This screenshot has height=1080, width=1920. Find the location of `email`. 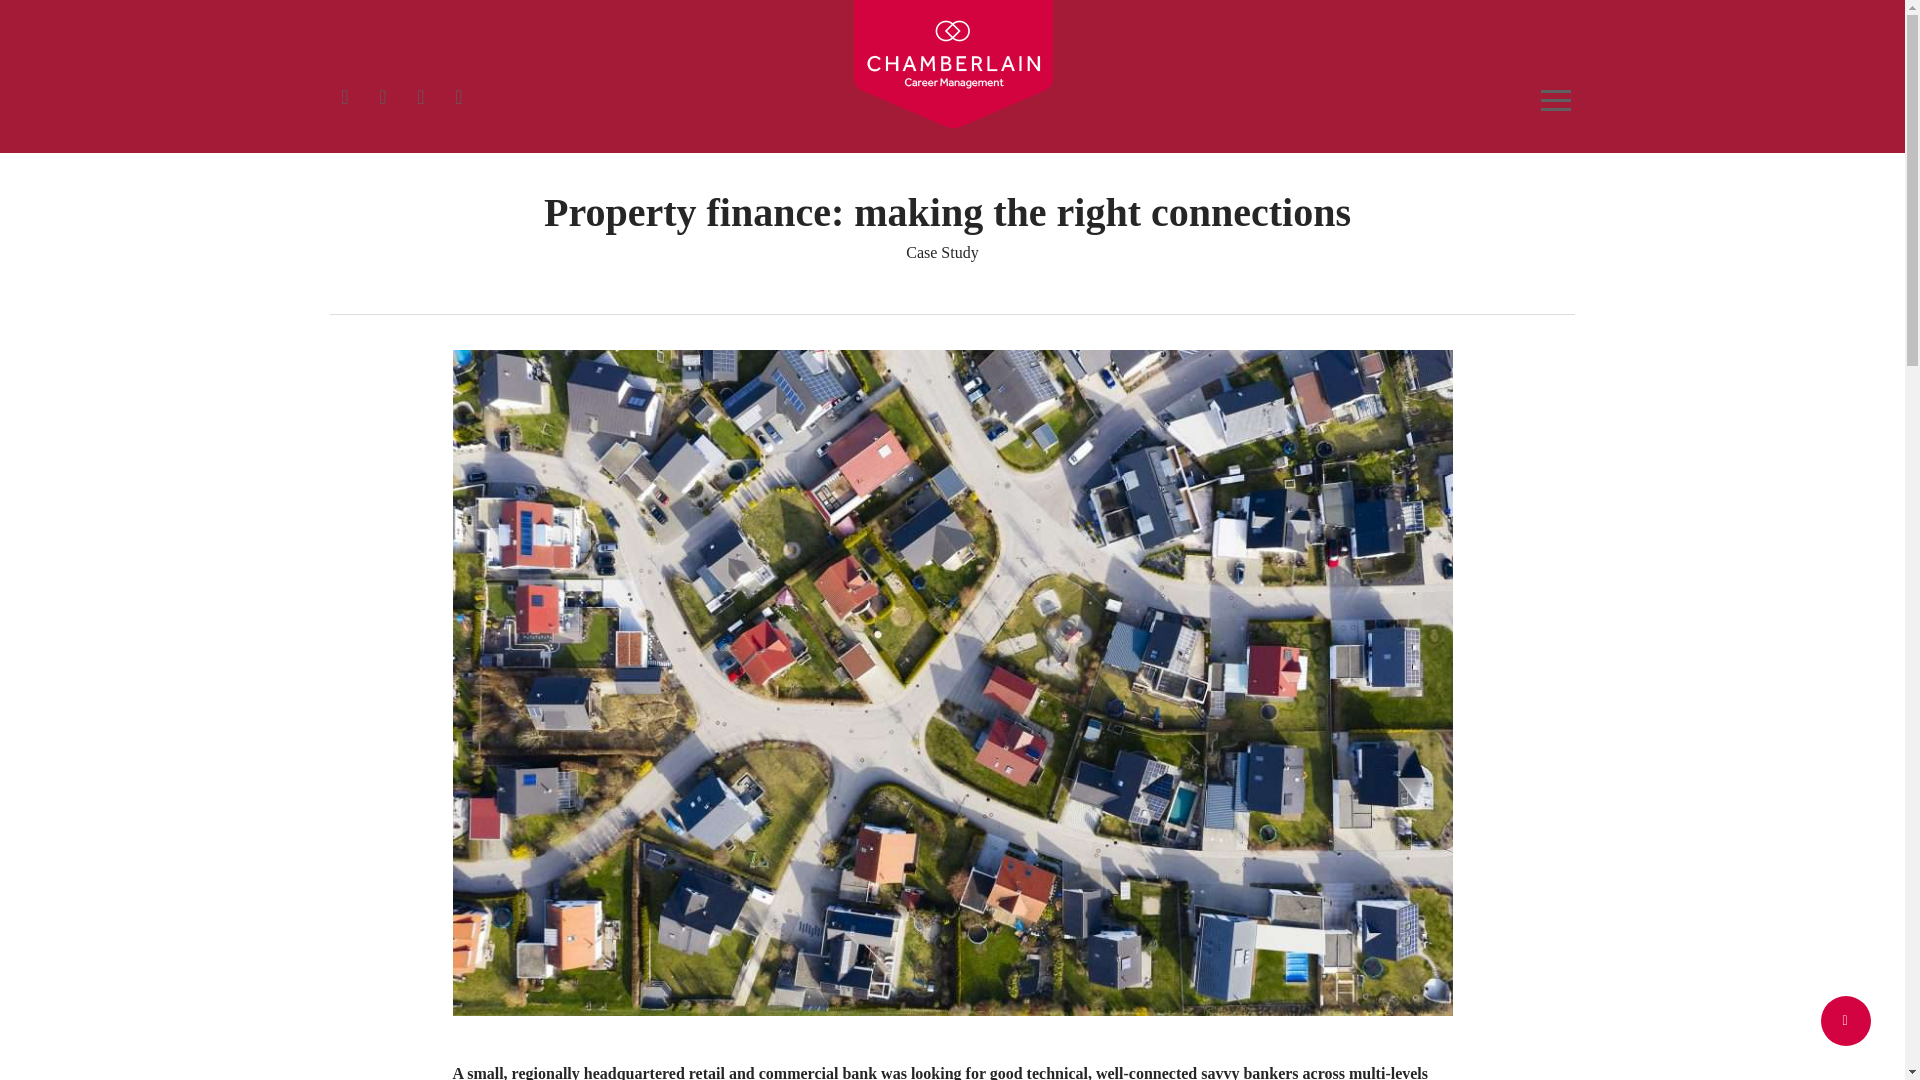

email is located at coordinates (458, 94).